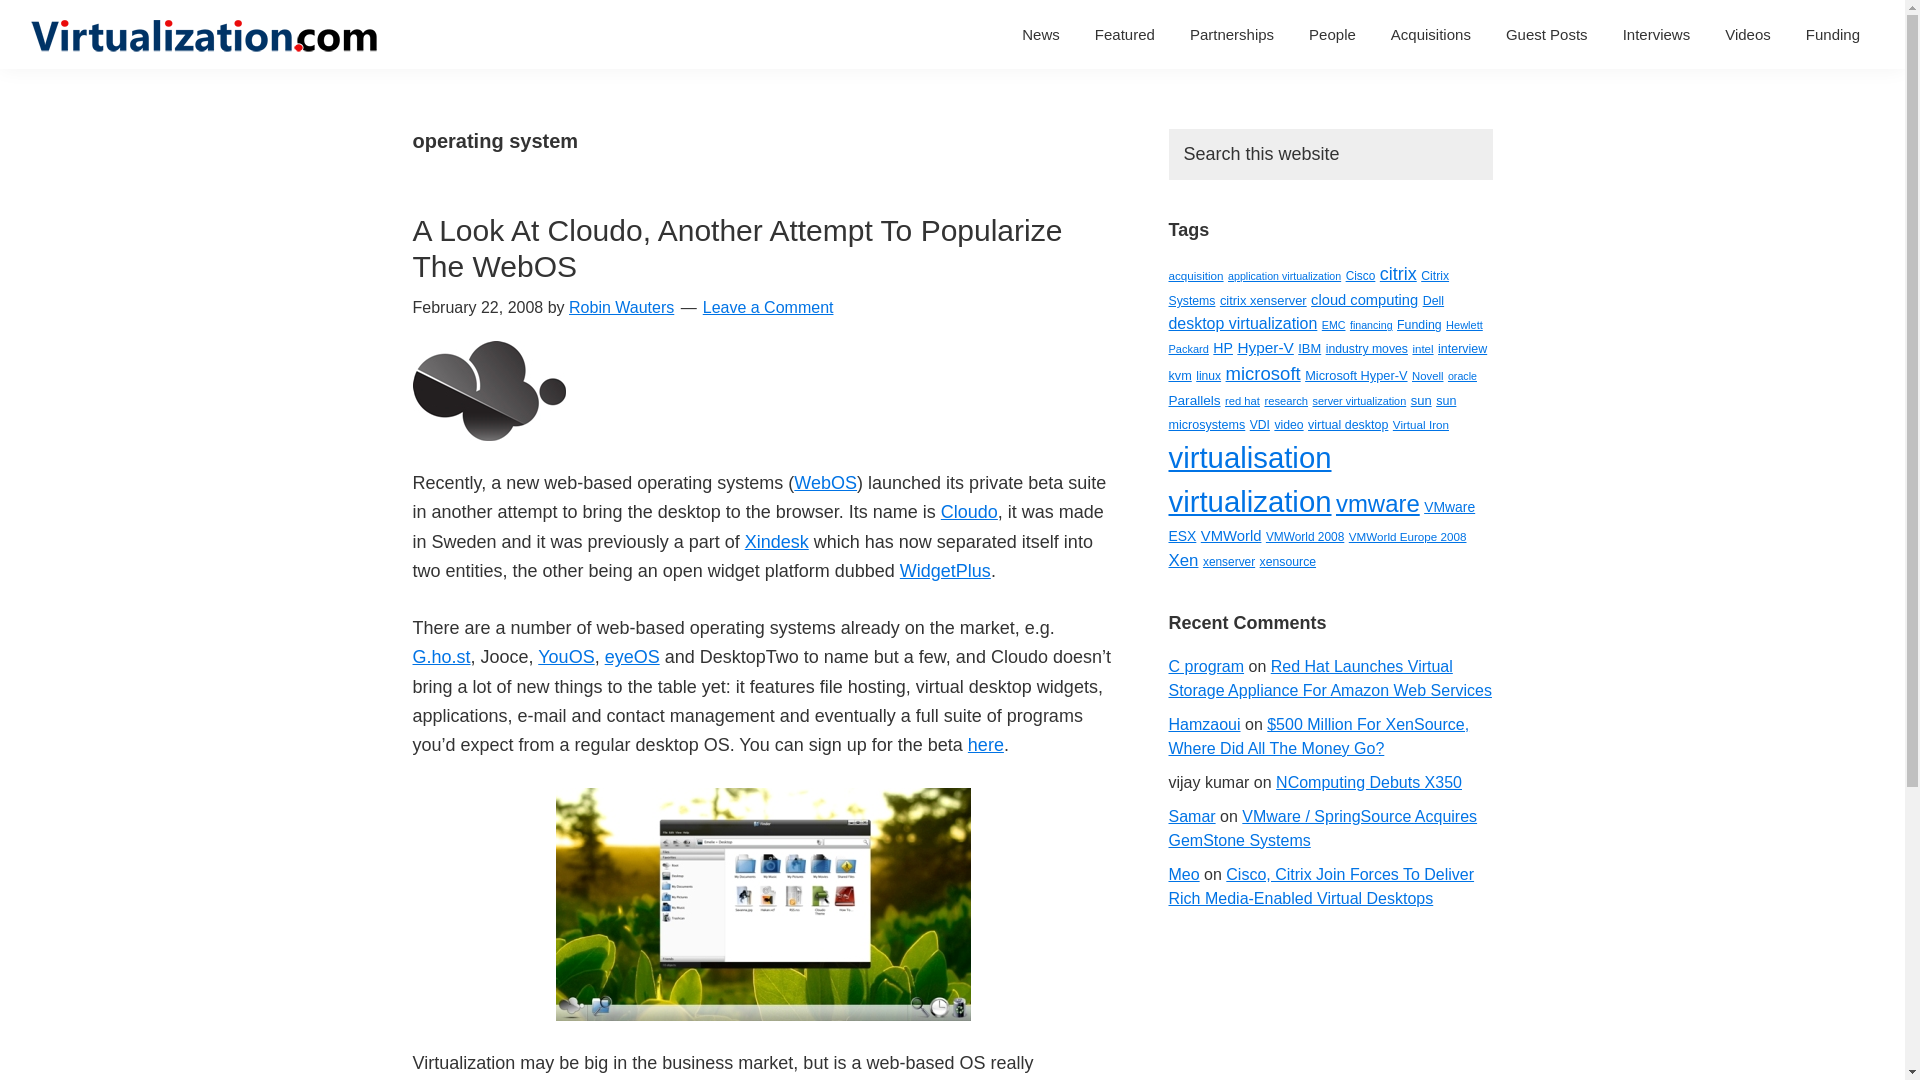  I want to click on WebOS, so click(825, 482).